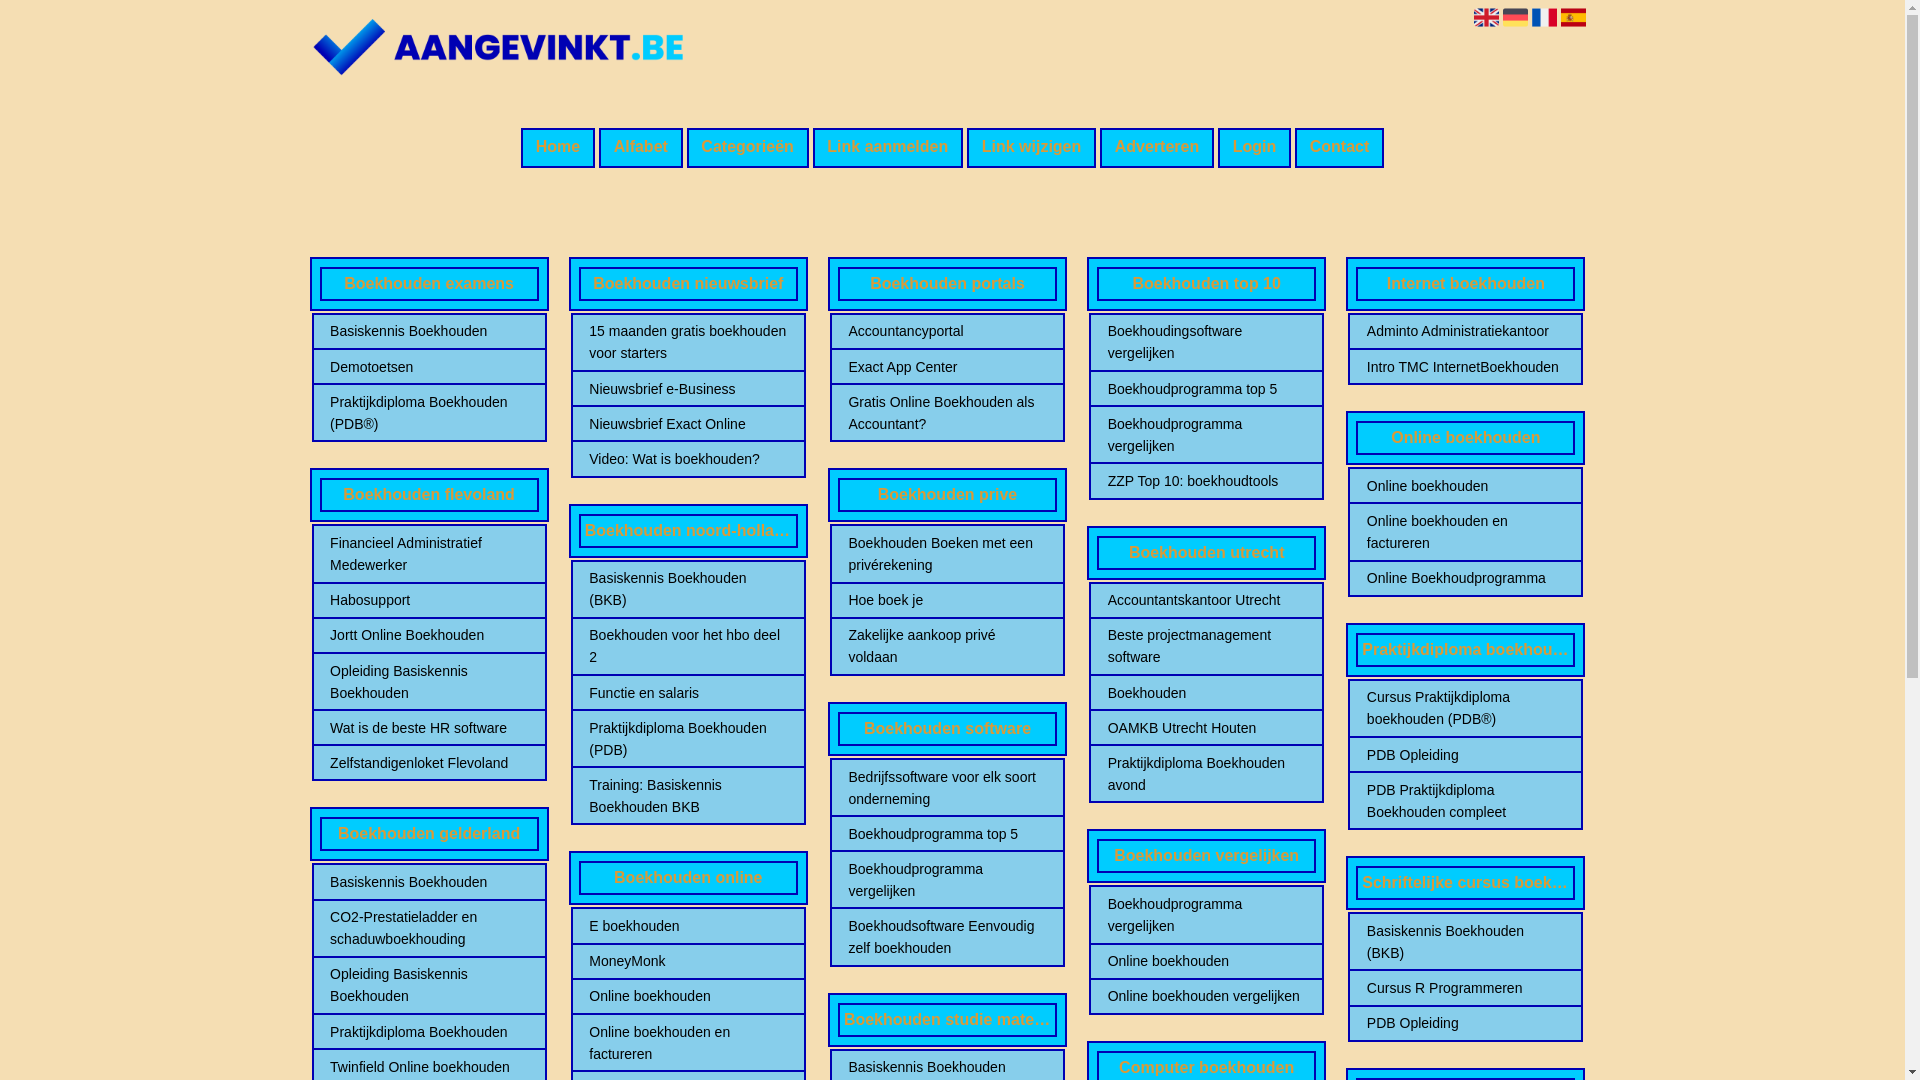  Describe the element at coordinates (429, 985) in the screenshot. I see `Opleiding Basiskennis Boekhouden` at that location.